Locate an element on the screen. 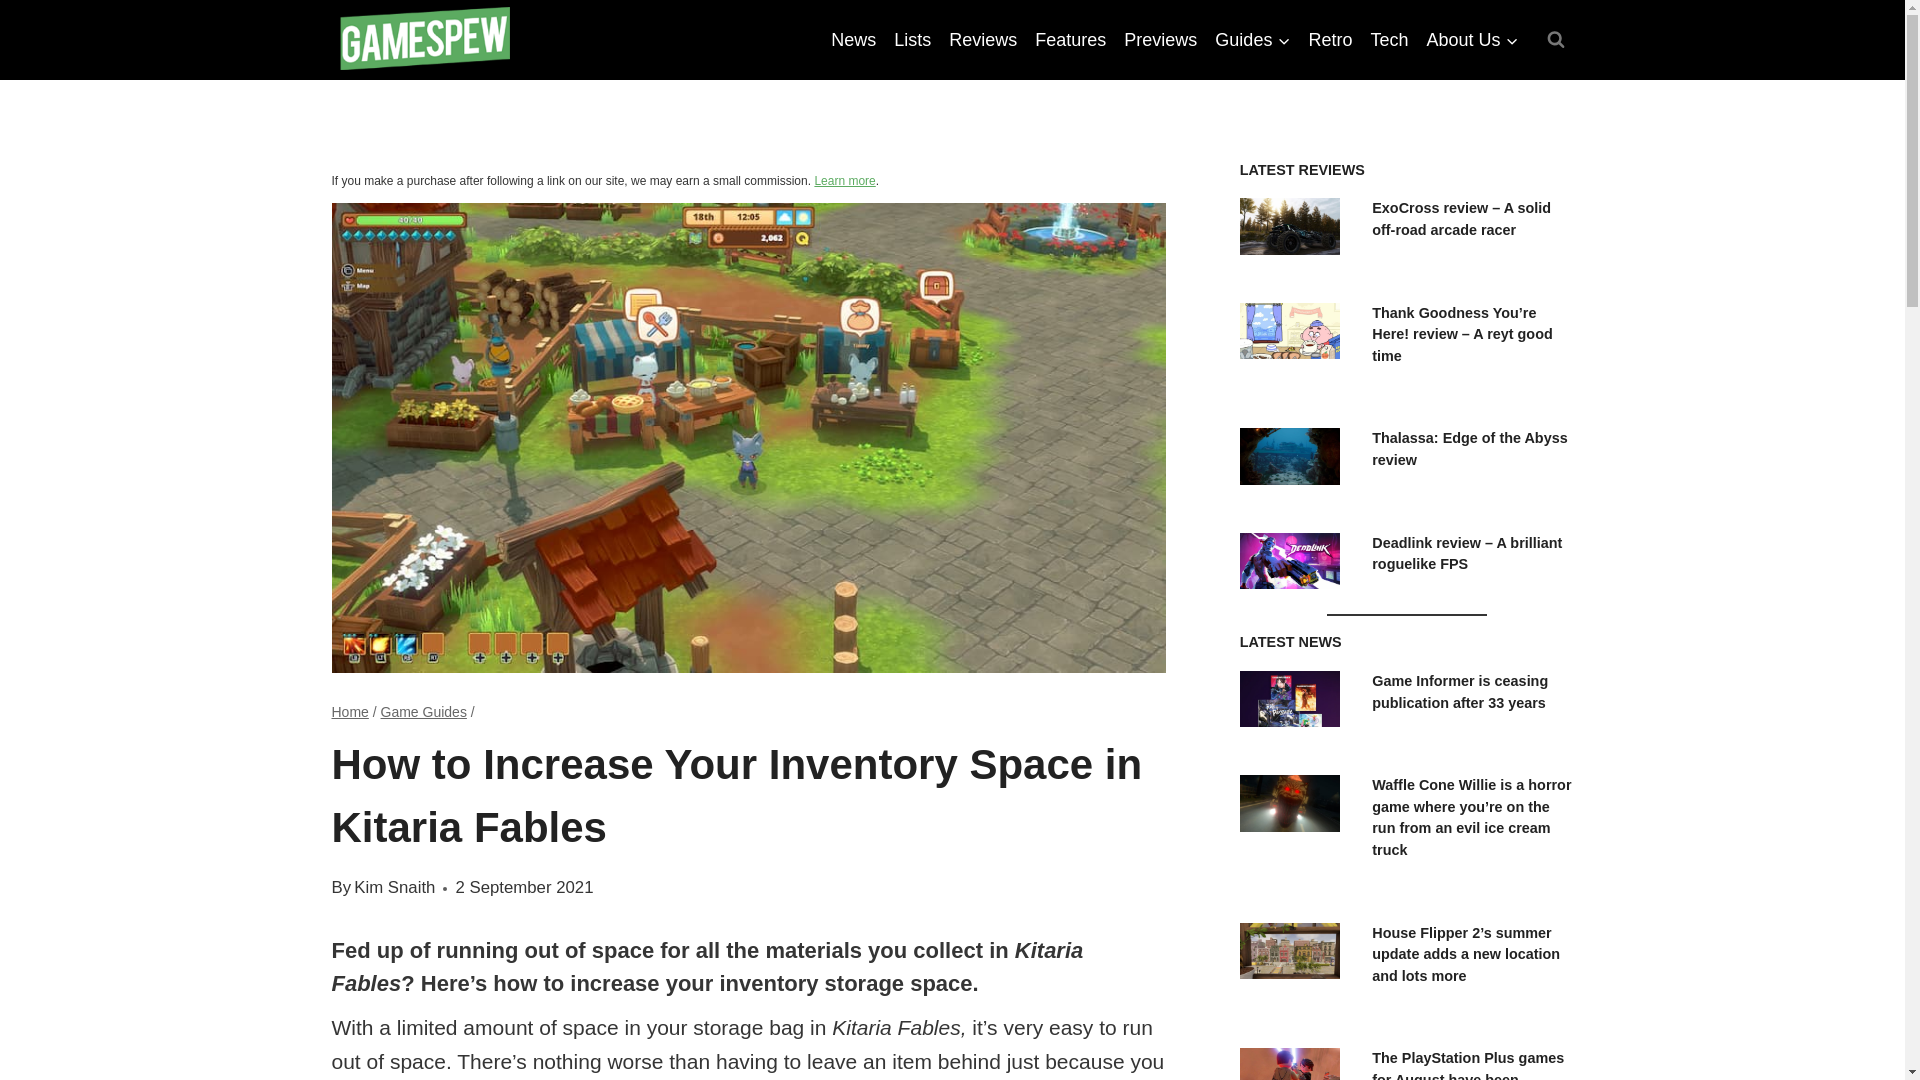 This screenshot has width=1920, height=1080. Retro is located at coordinates (1330, 40).